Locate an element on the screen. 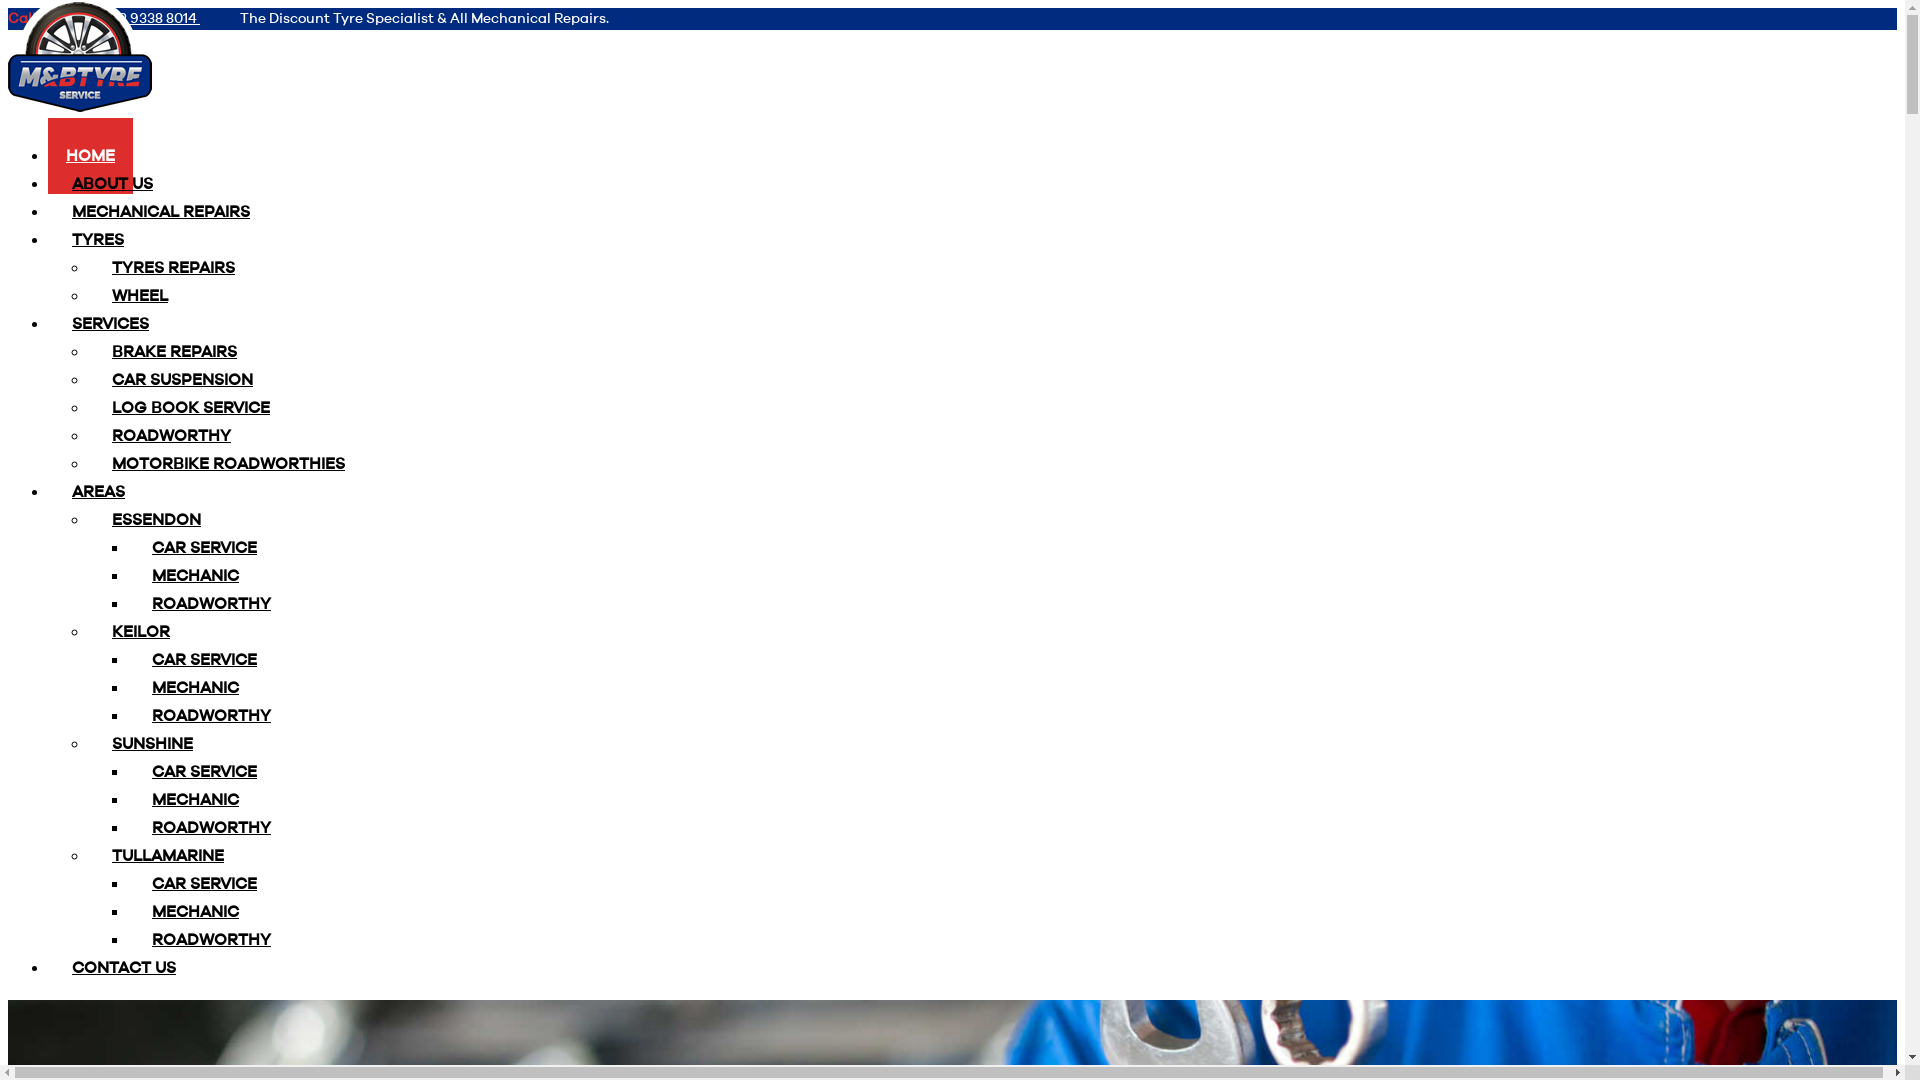  SERVICES is located at coordinates (110, 324).